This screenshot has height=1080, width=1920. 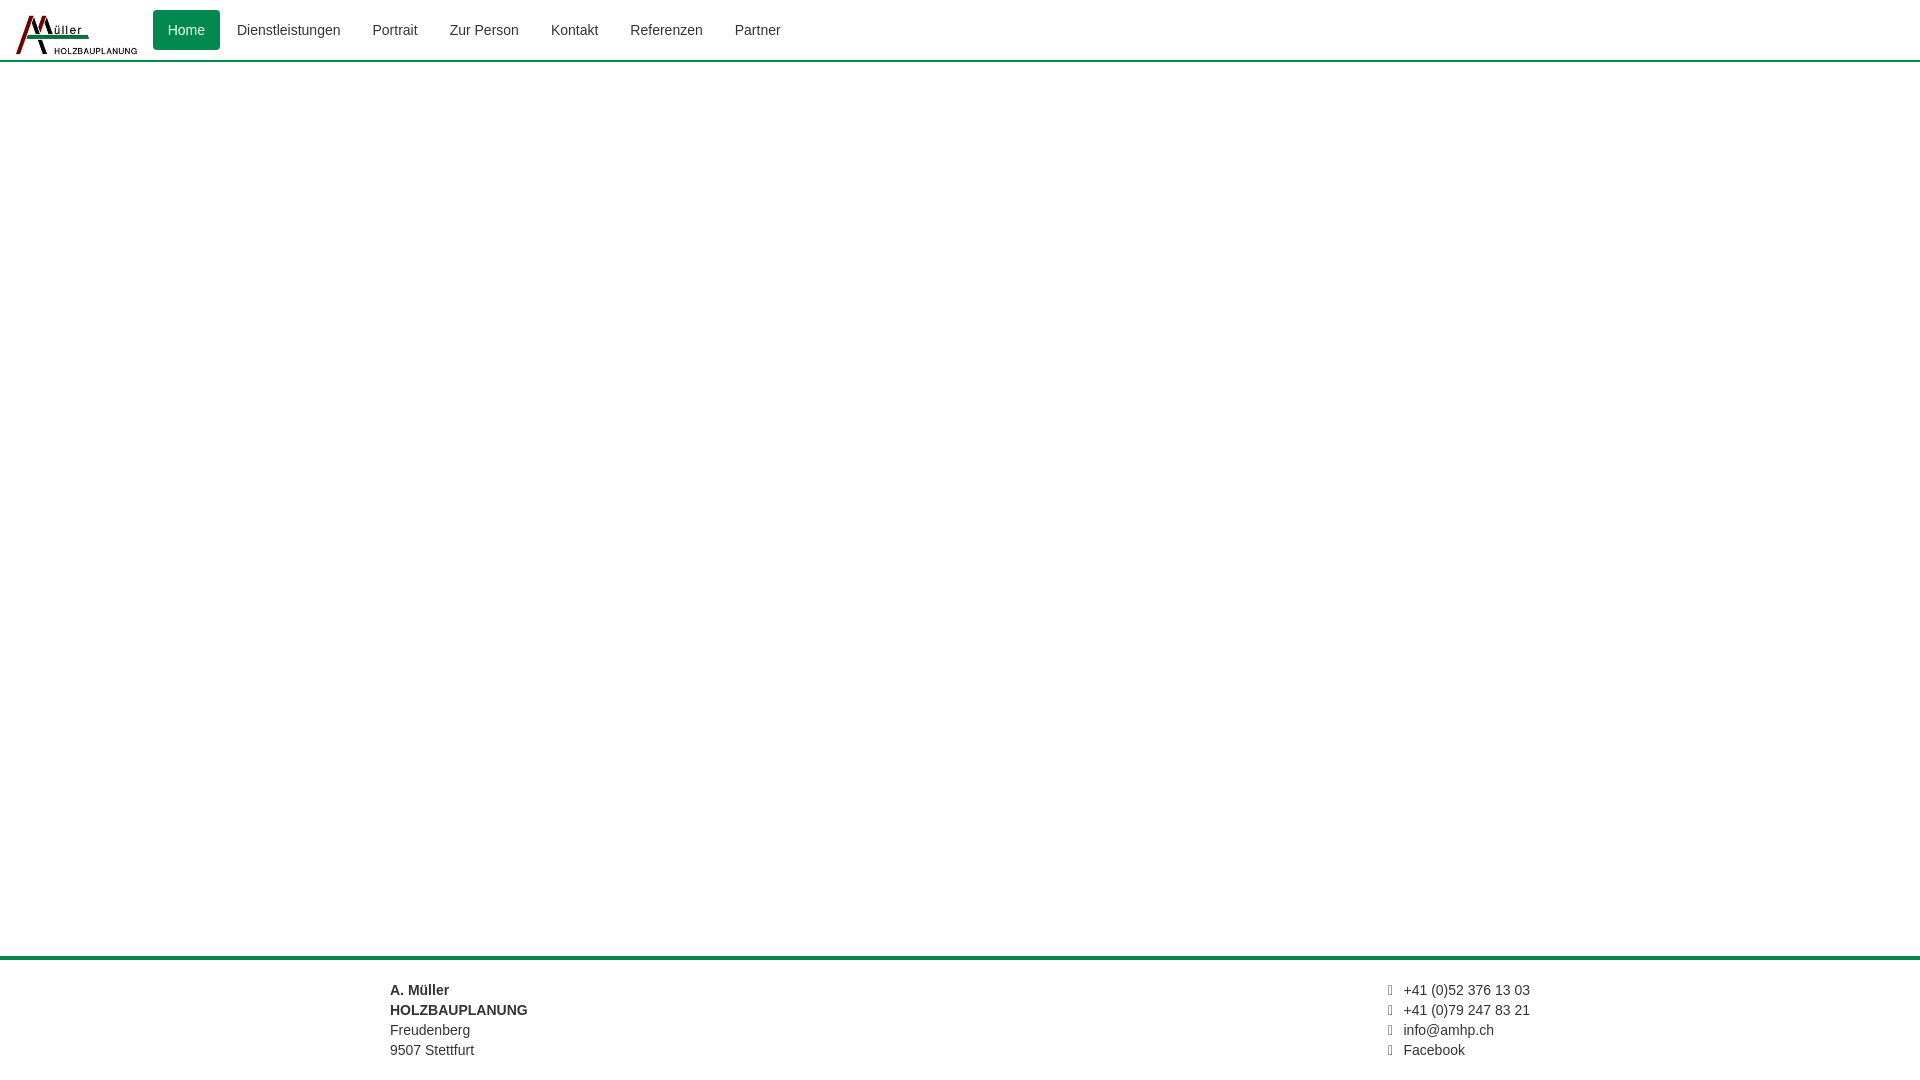 I want to click on Kontakt, so click(x=574, y=30).